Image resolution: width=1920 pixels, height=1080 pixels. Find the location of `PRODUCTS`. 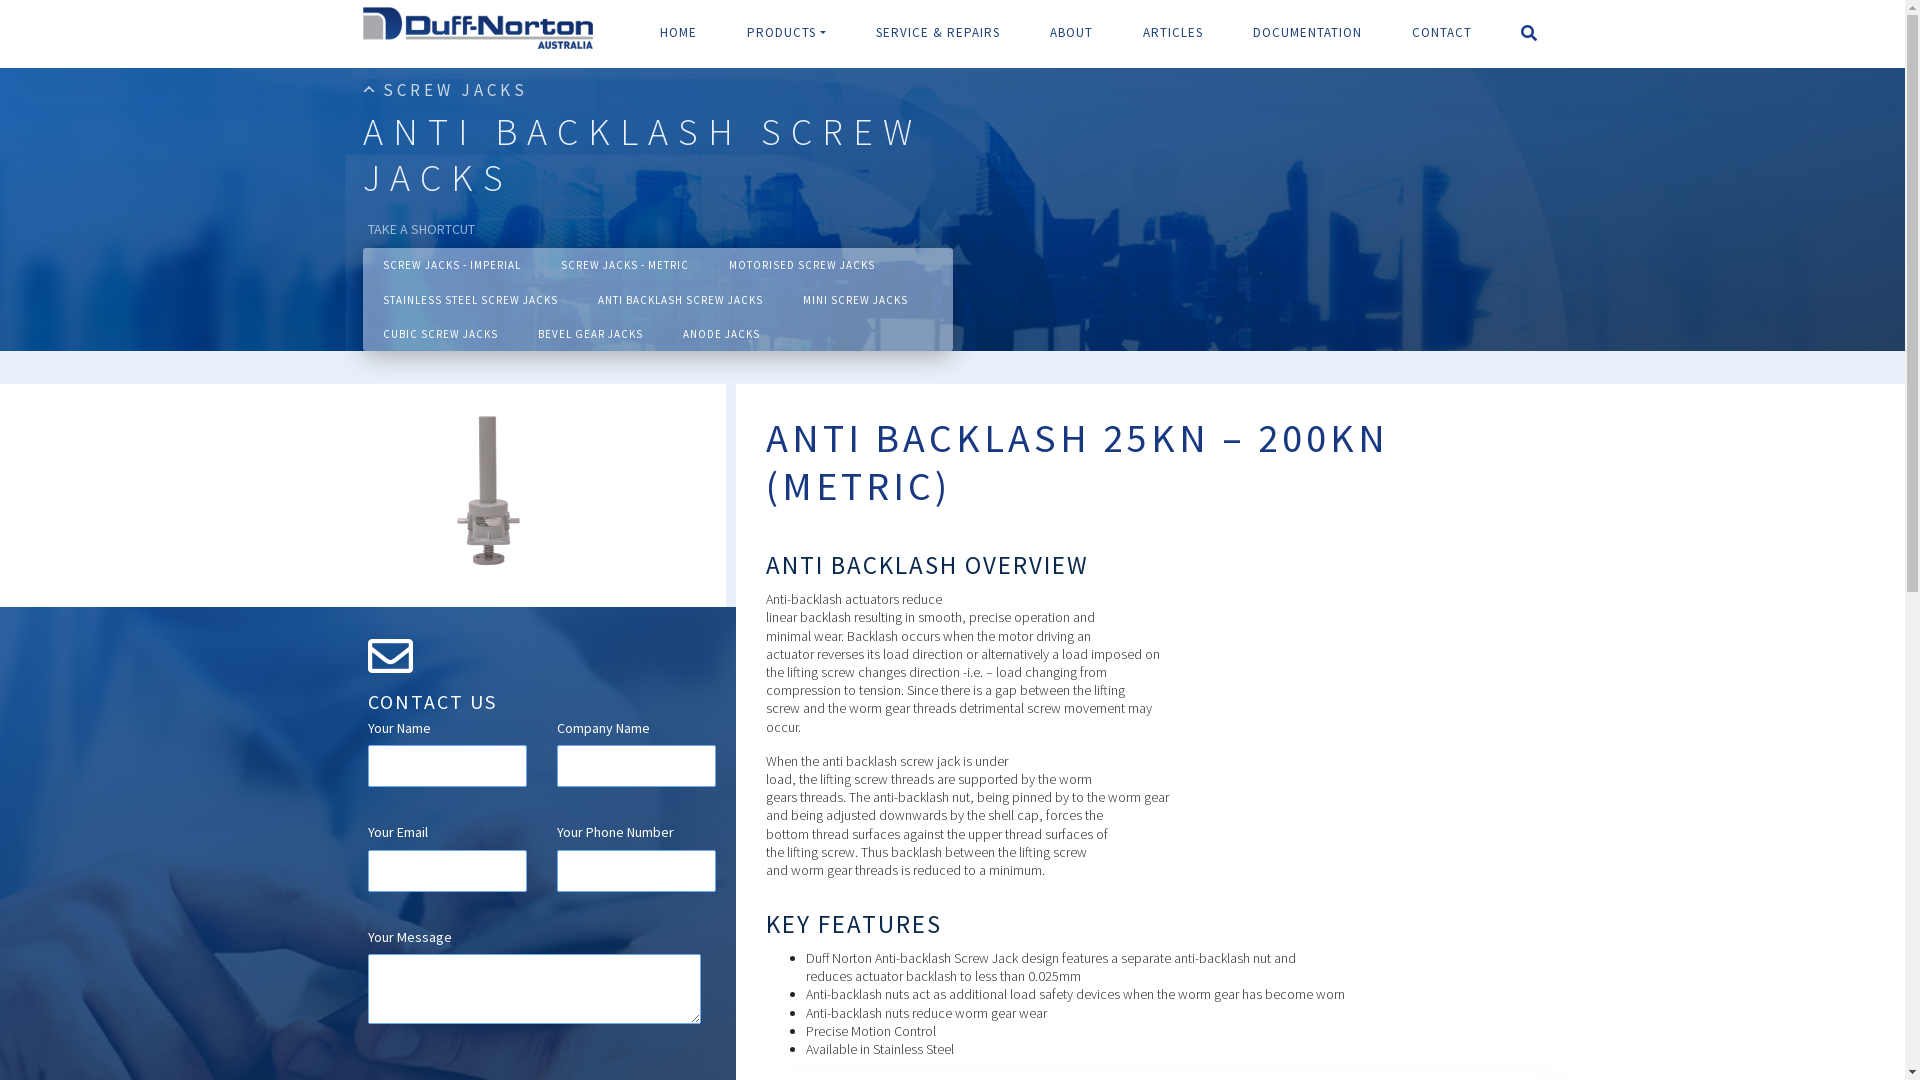

PRODUCTS is located at coordinates (786, 34).